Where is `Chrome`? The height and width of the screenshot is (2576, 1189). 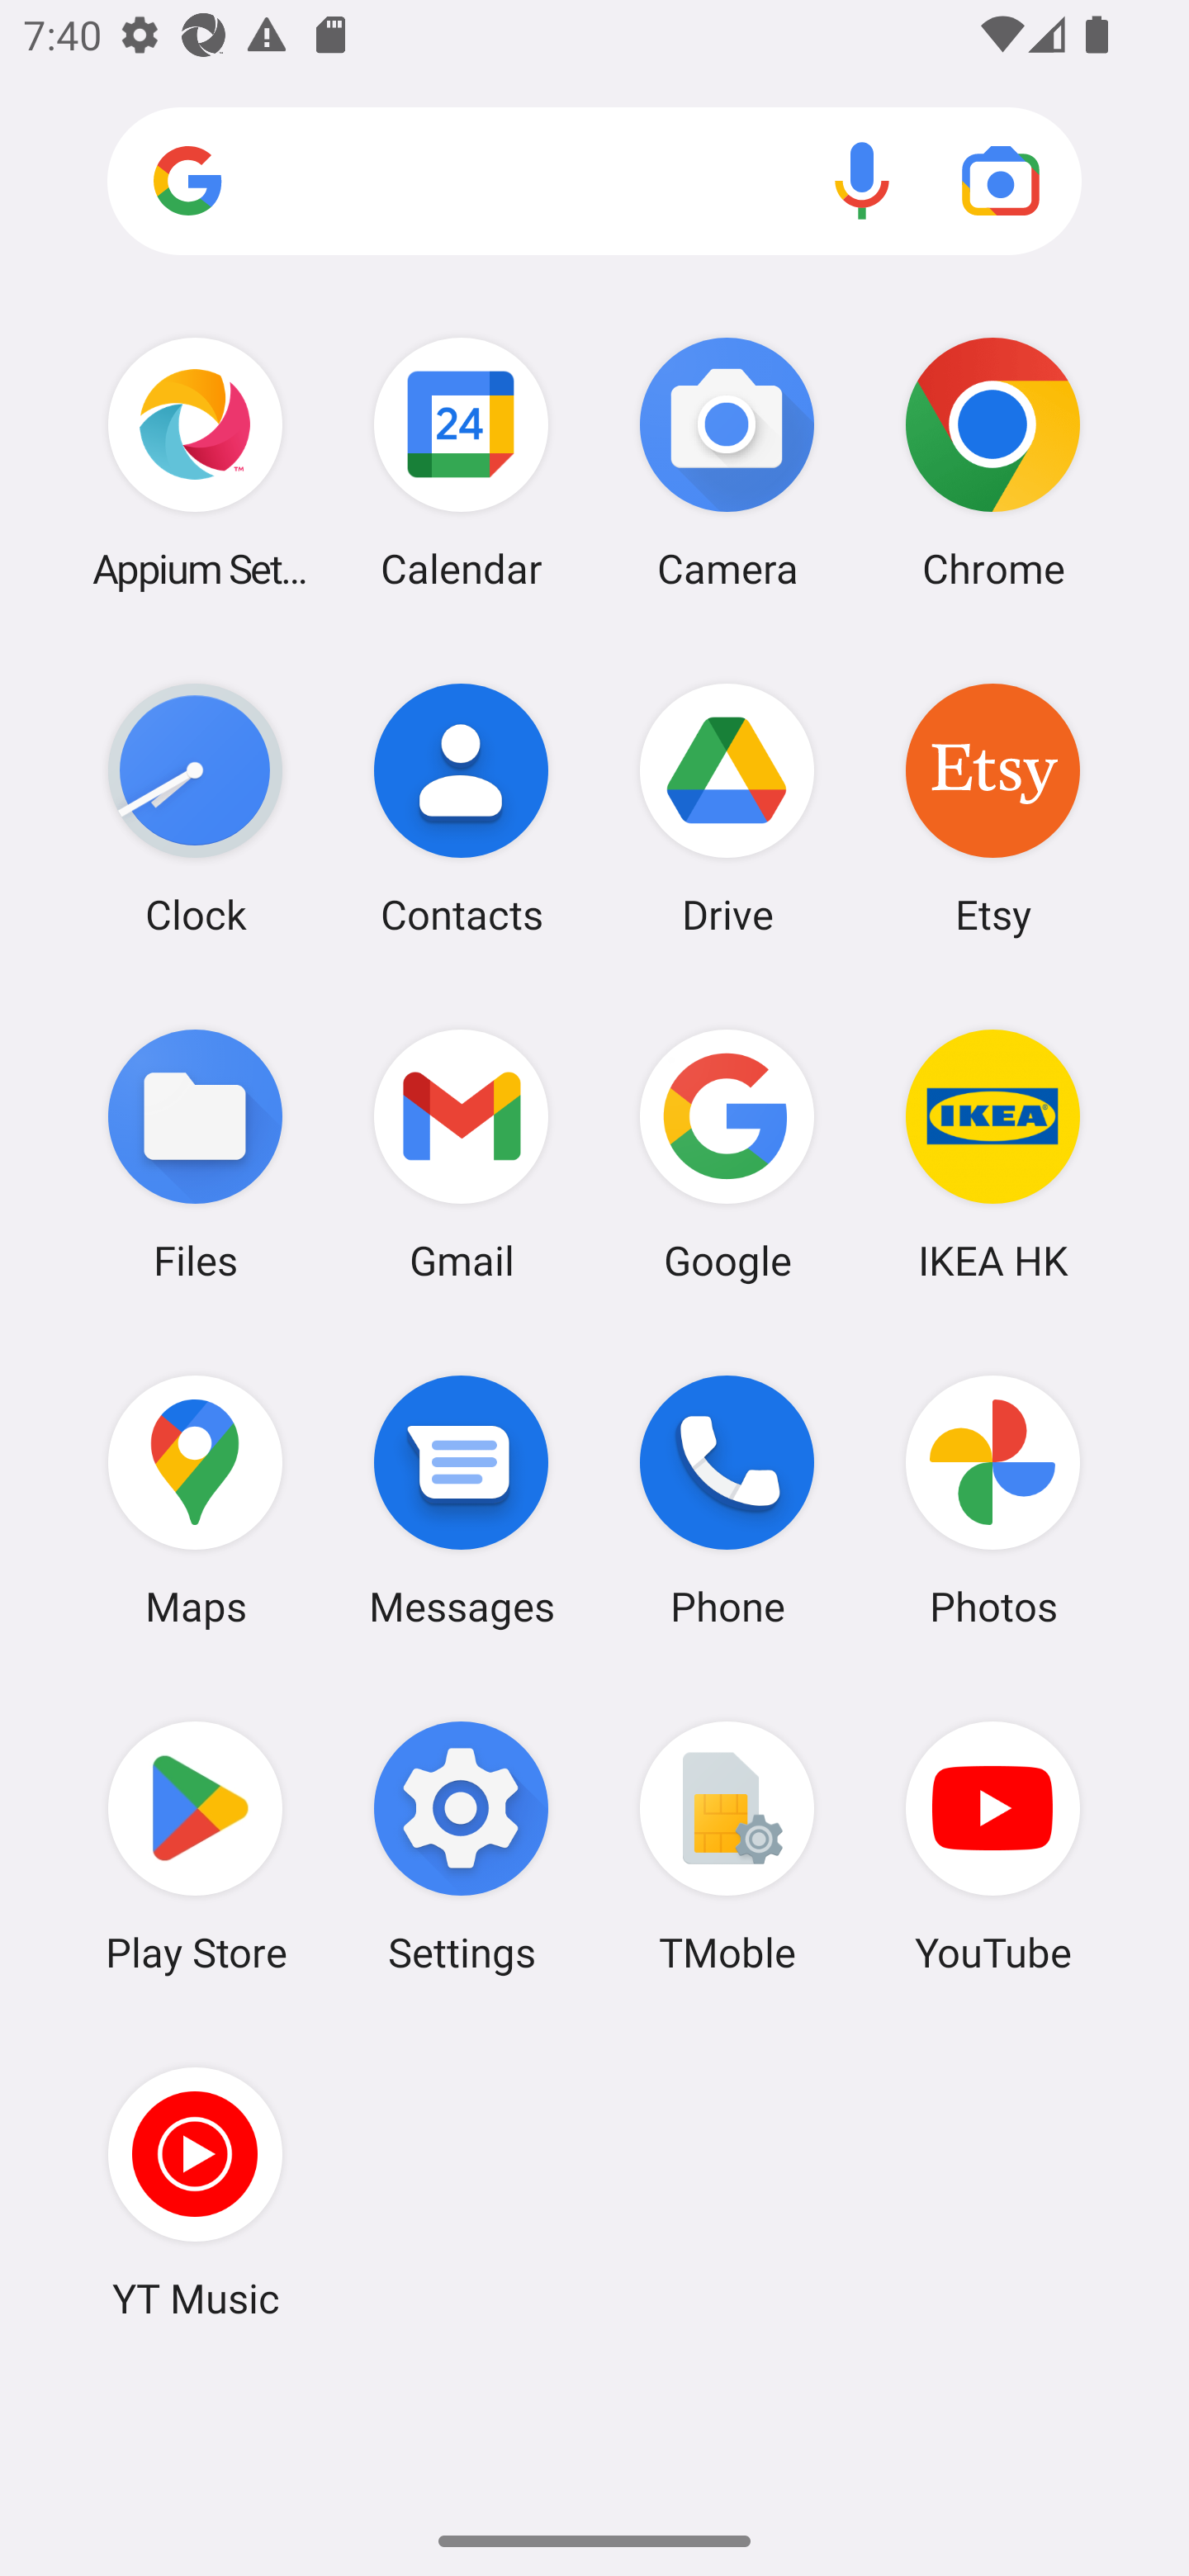 Chrome is located at coordinates (992, 462).